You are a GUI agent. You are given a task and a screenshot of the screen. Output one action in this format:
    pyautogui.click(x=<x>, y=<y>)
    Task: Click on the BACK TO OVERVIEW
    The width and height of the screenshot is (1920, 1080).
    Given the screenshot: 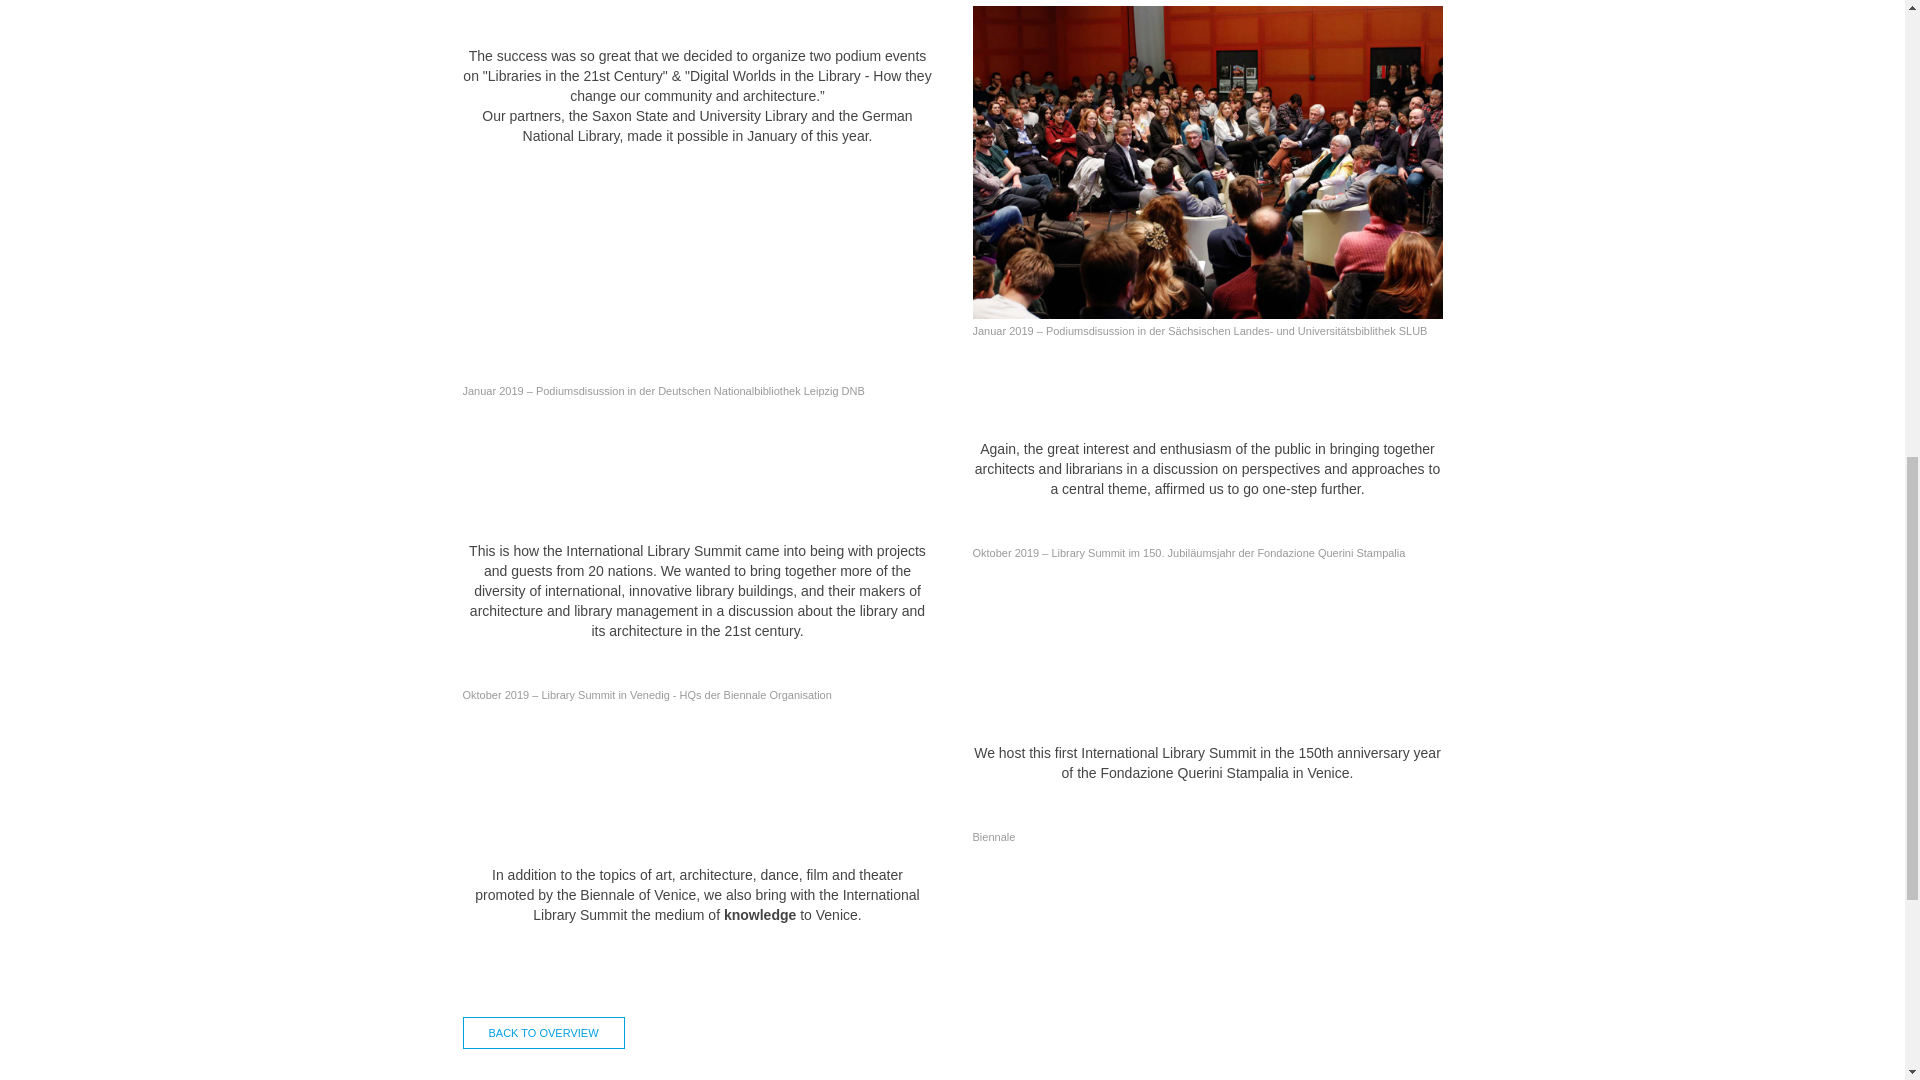 What is the action you would take?
    pyautogui.click(x=543, y=1032)
    